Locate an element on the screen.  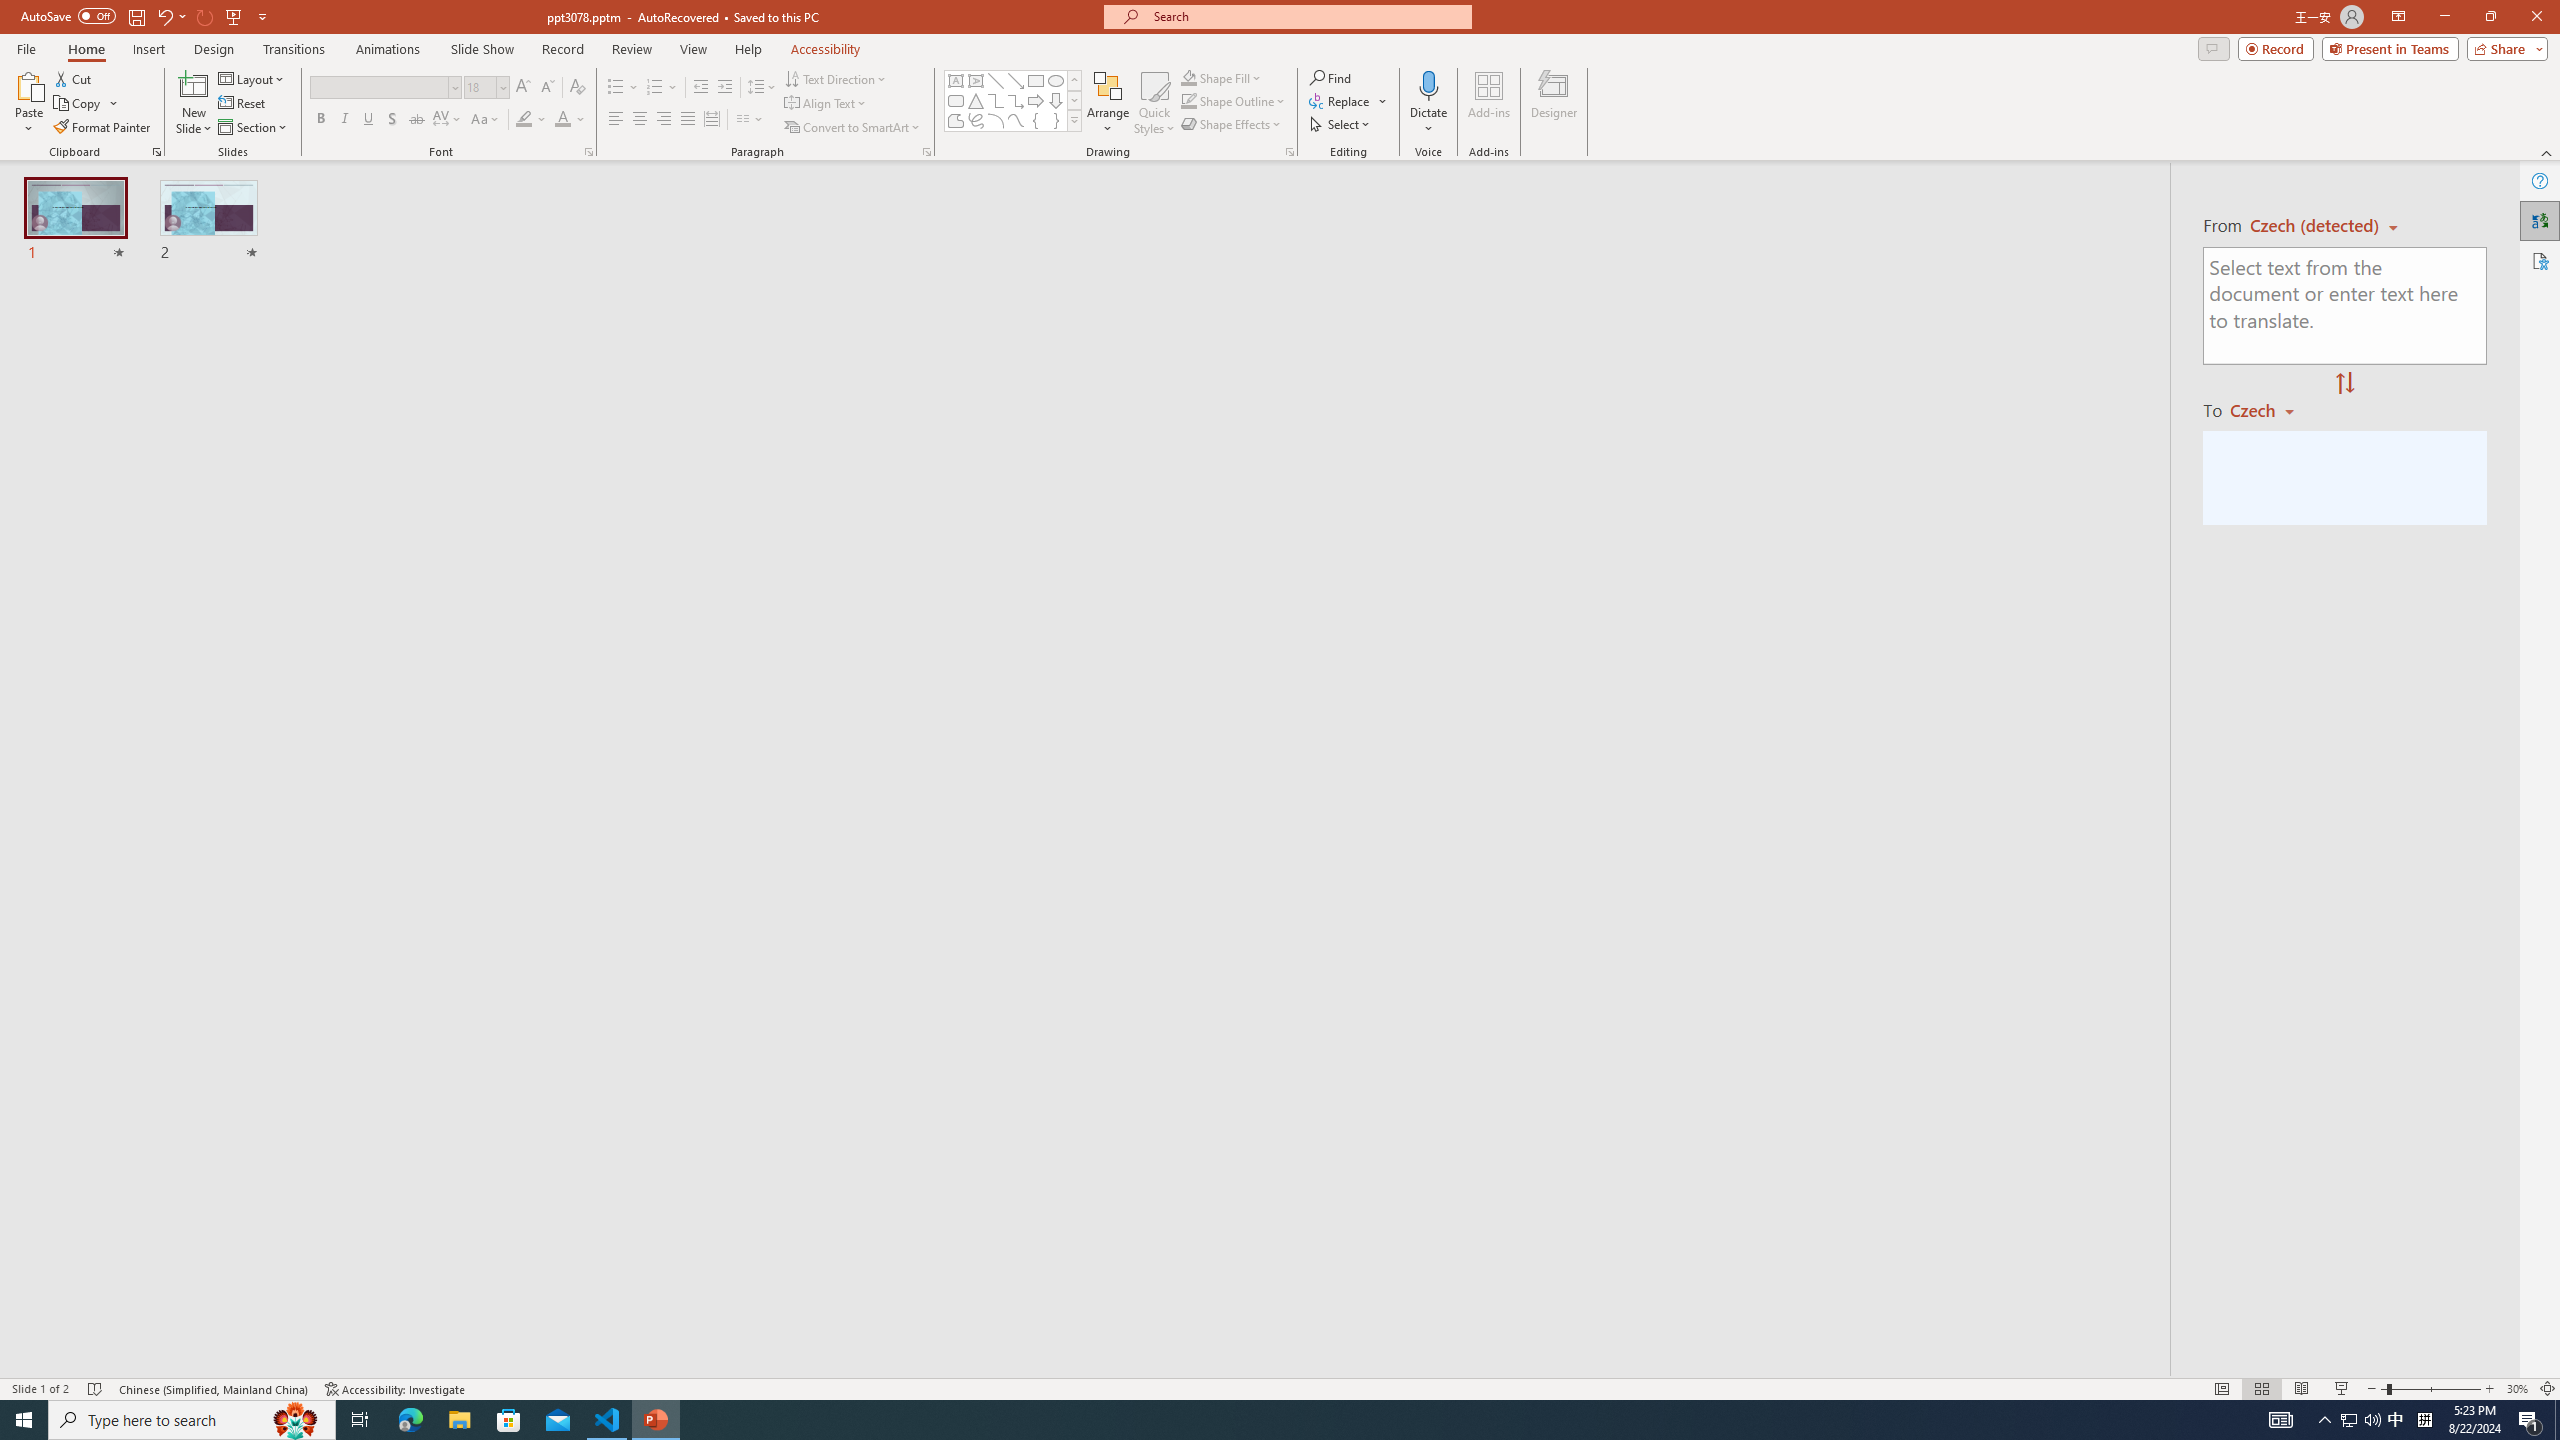
Title actions is located at coordinates (1765, 264).